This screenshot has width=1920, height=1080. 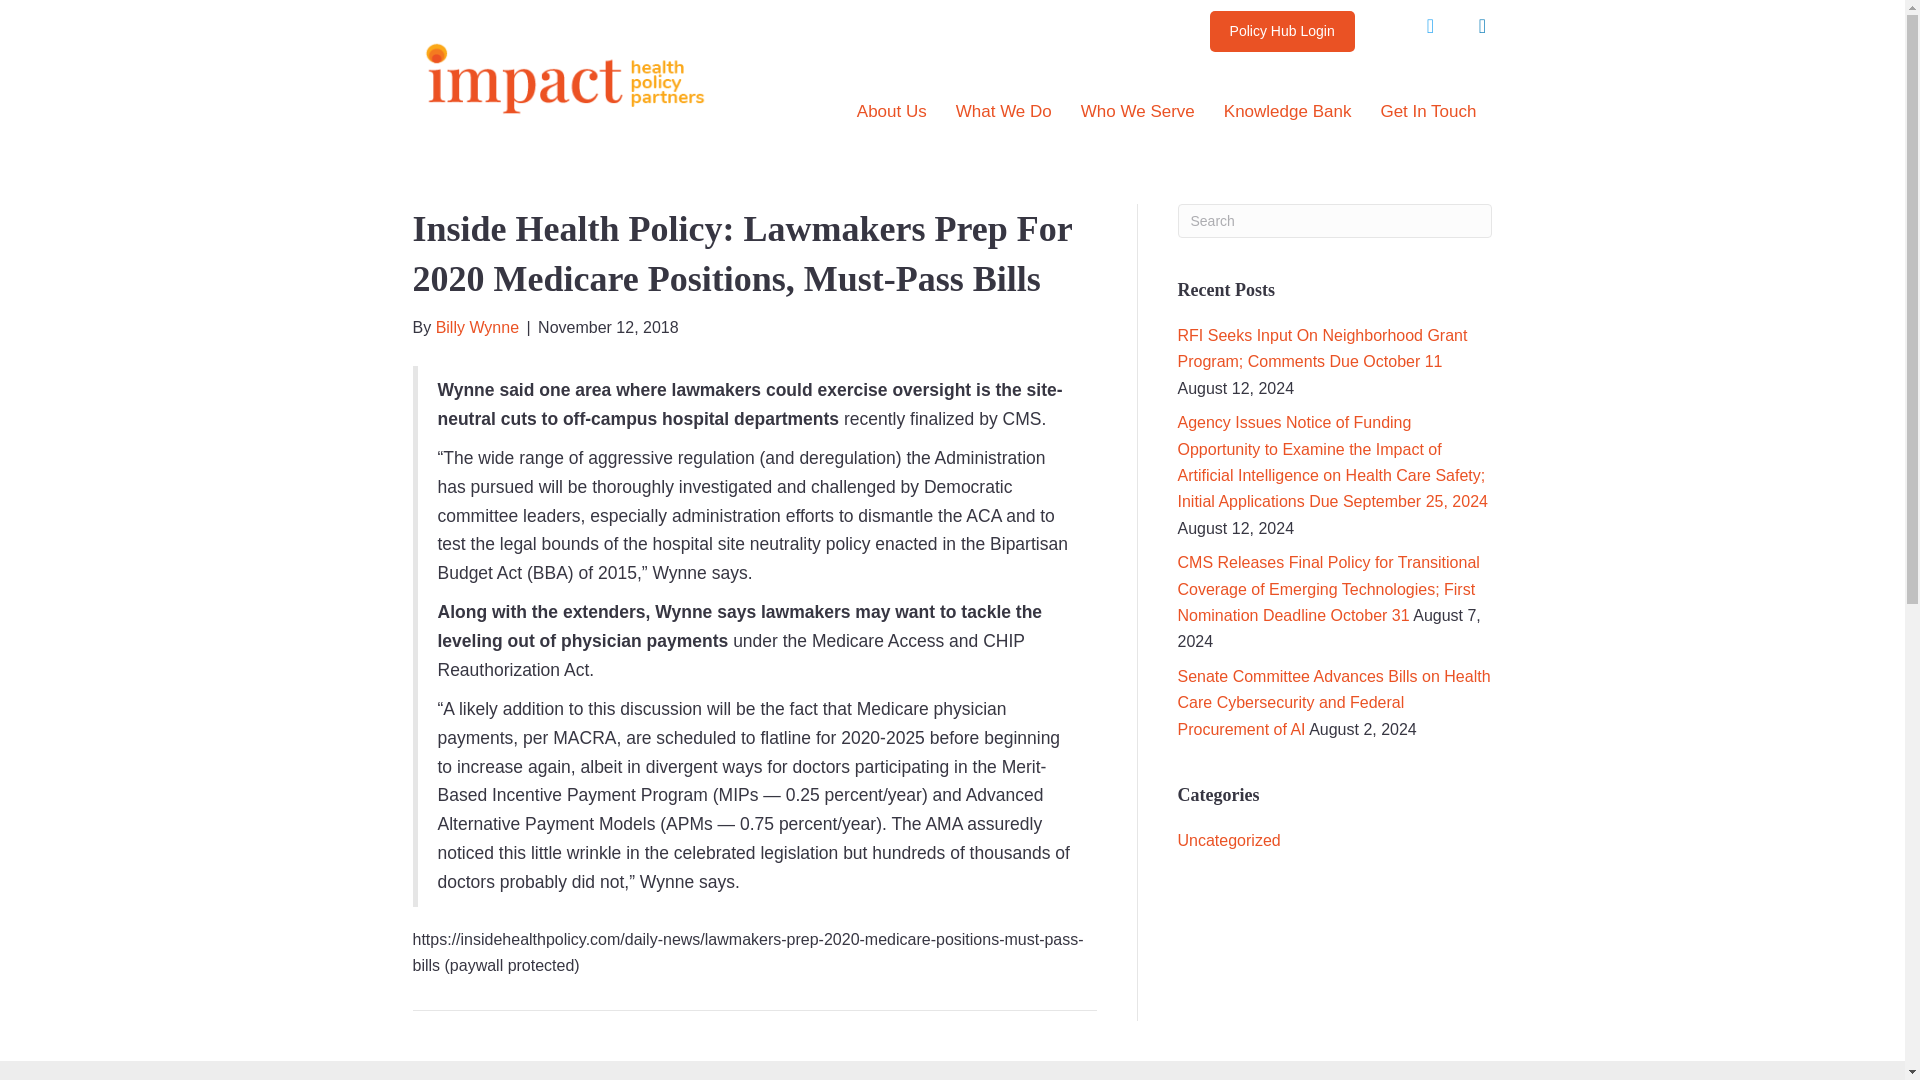 I want to click on Knowledge Bank, so click(x=1287, y=112).